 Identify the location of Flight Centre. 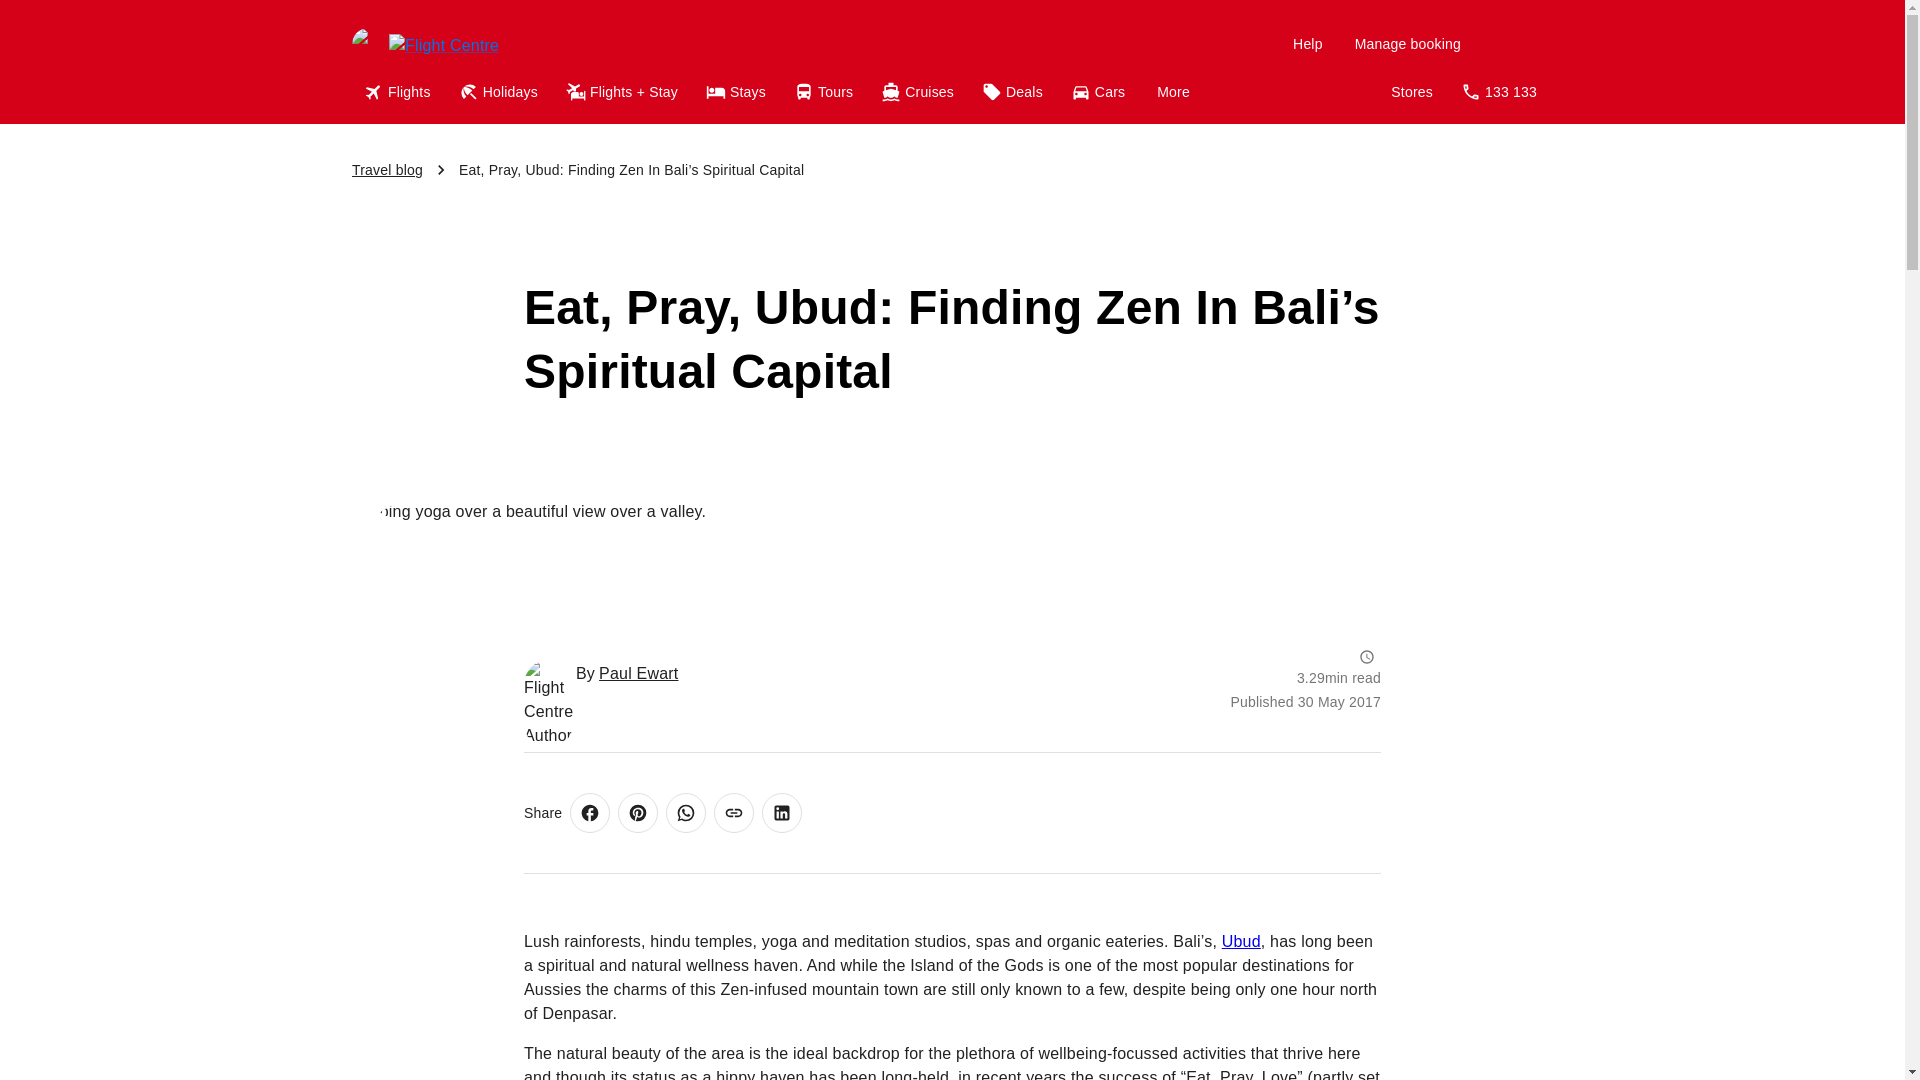
(489, 44).